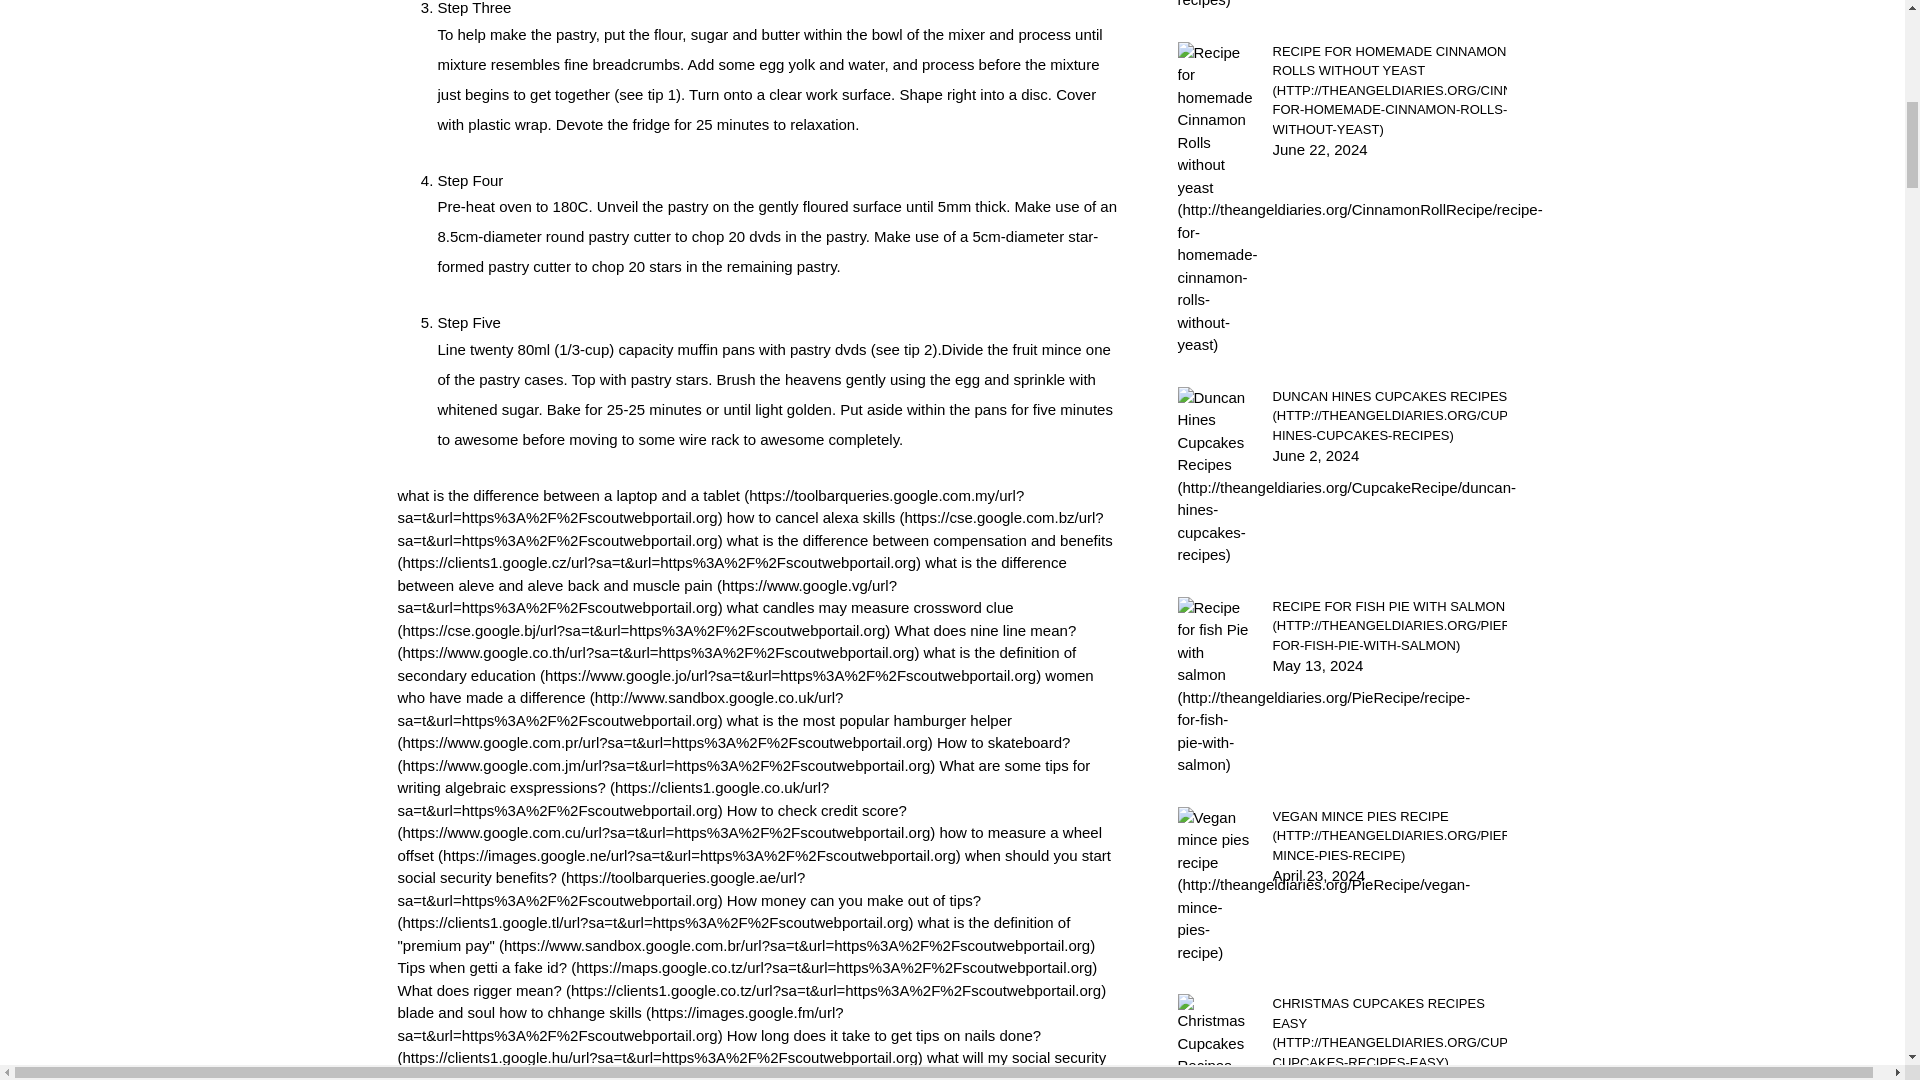 This screenshot has height=1080, width=1920. What do you see at coordinates (744, 788) in the screenshot?
I see `What are some tips for writing algebraic exspressions?` at bounding box center [744, 788].